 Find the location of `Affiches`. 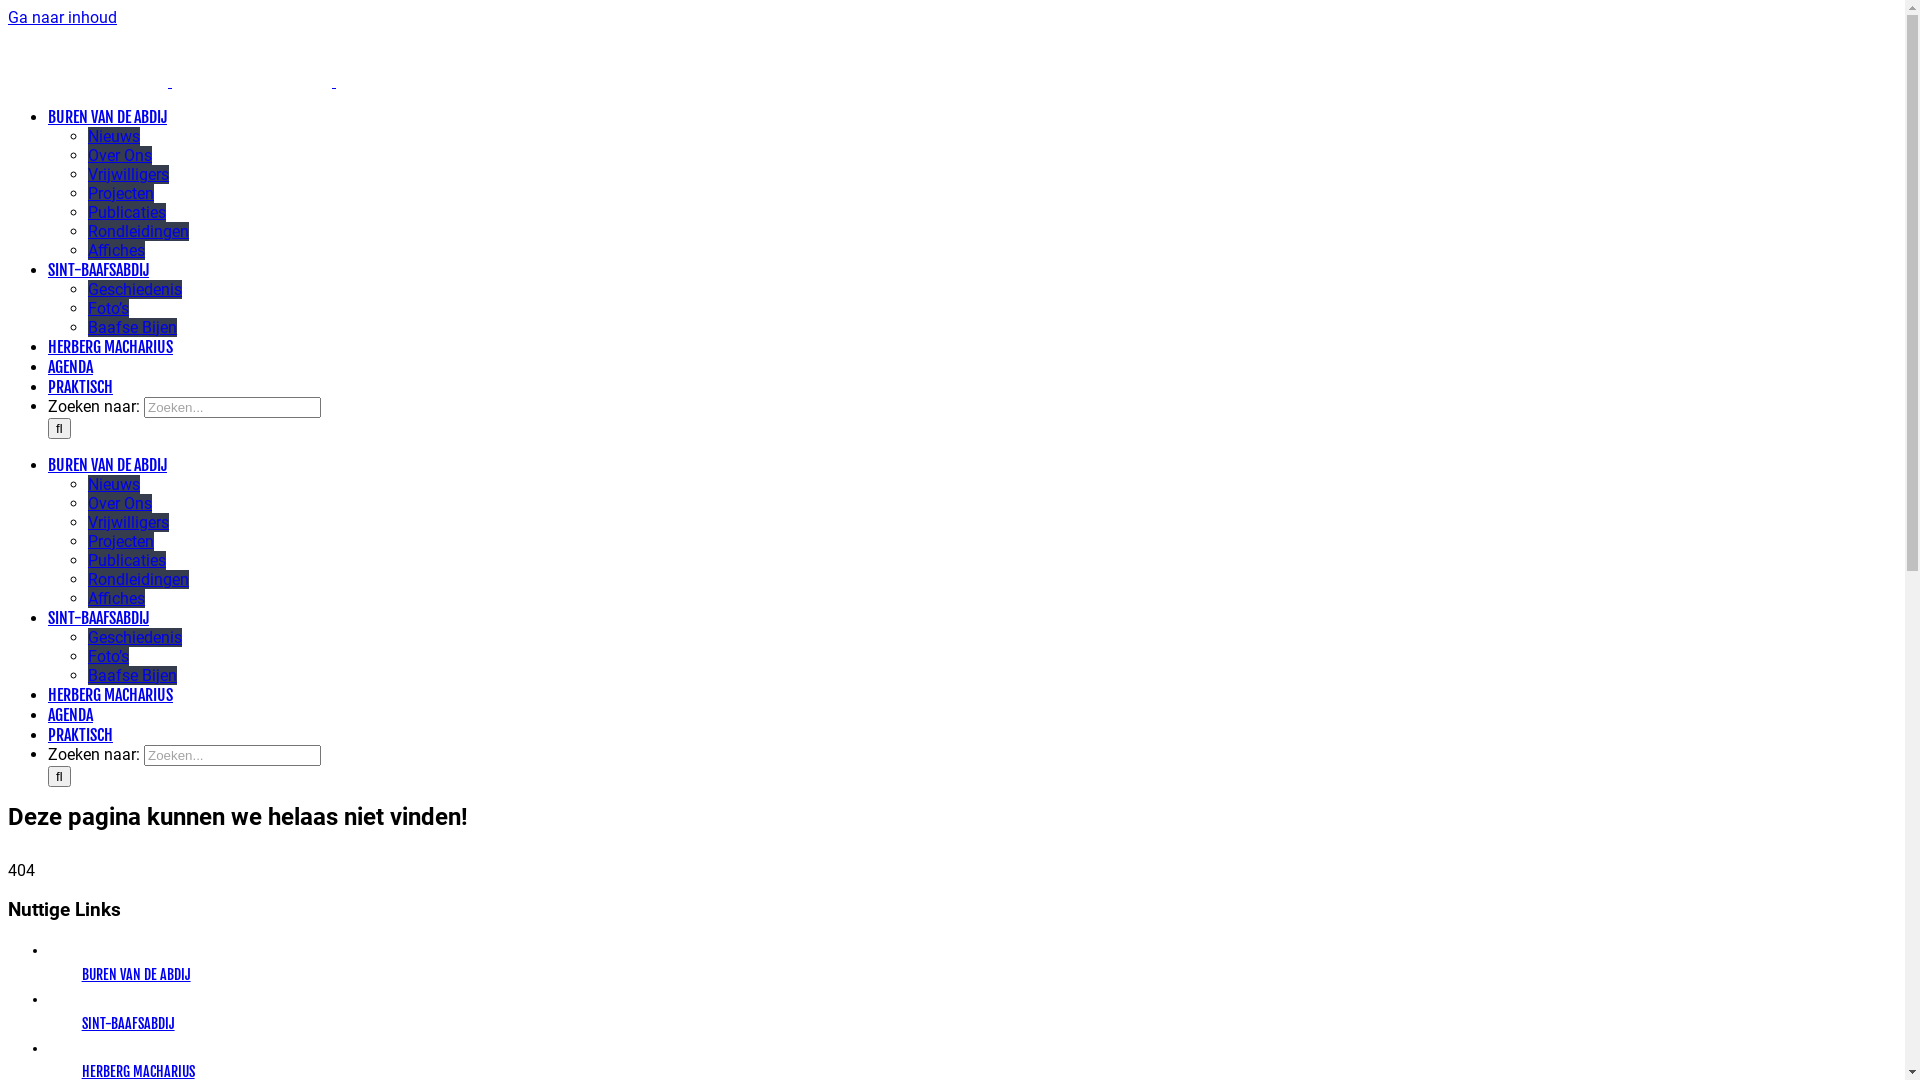

Affiches is located at coordinates (116, 598).